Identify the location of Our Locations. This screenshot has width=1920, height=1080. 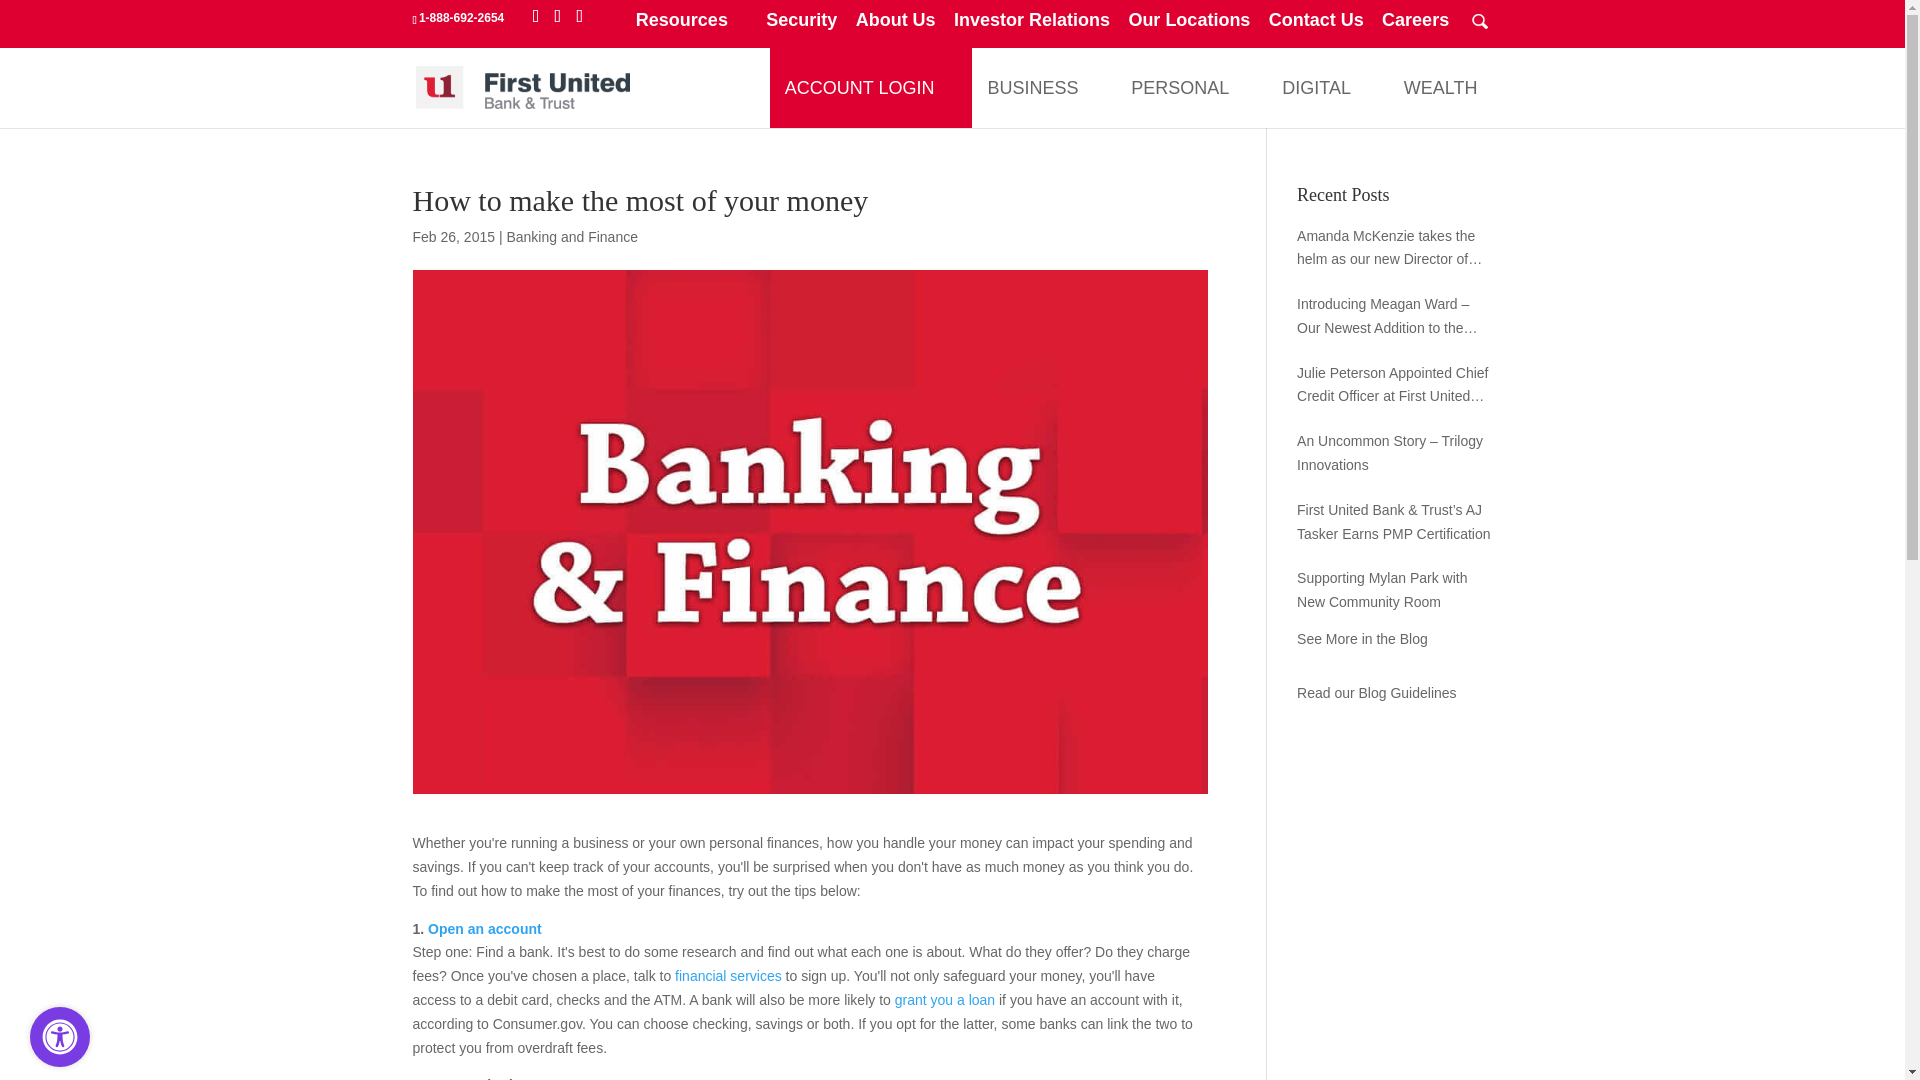
(1188, 26).